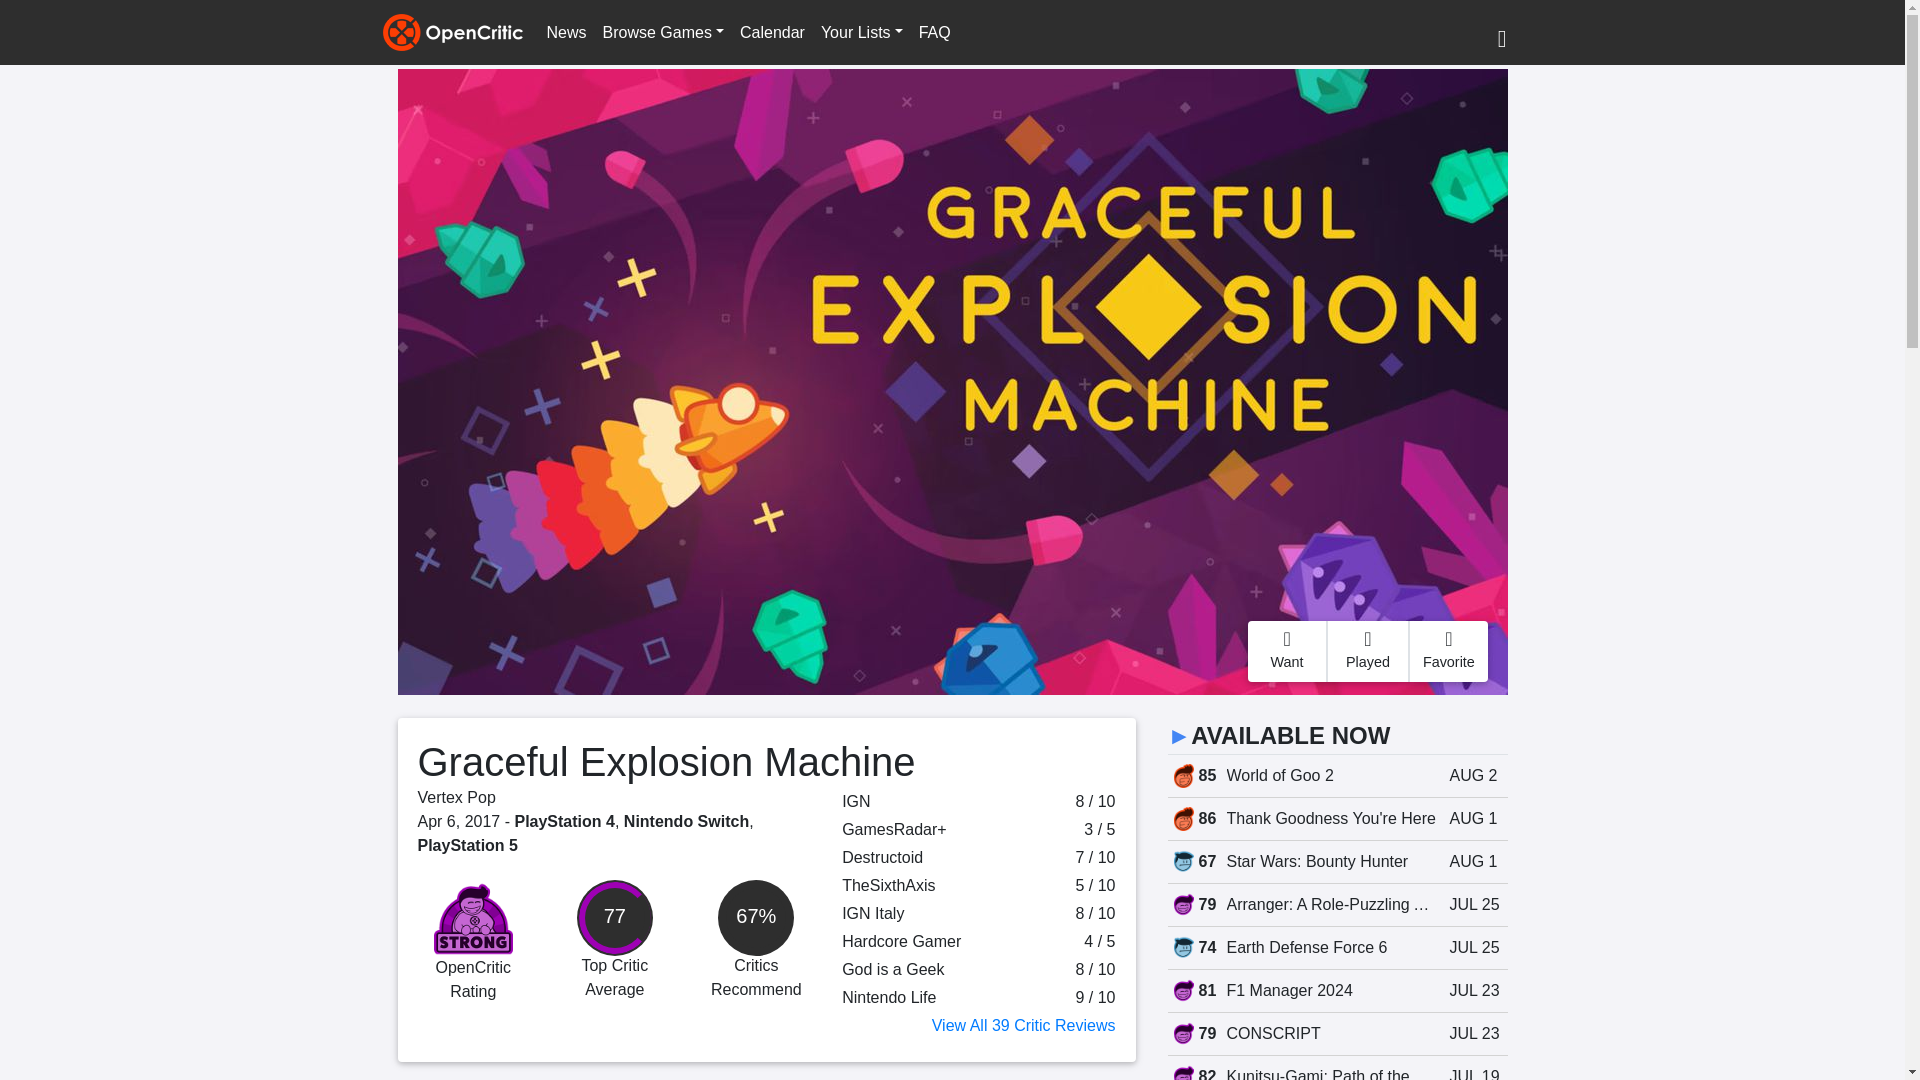 The height and width of the screenshot is (1080, 1920). I want to click on Calendar, so click(772, 31).